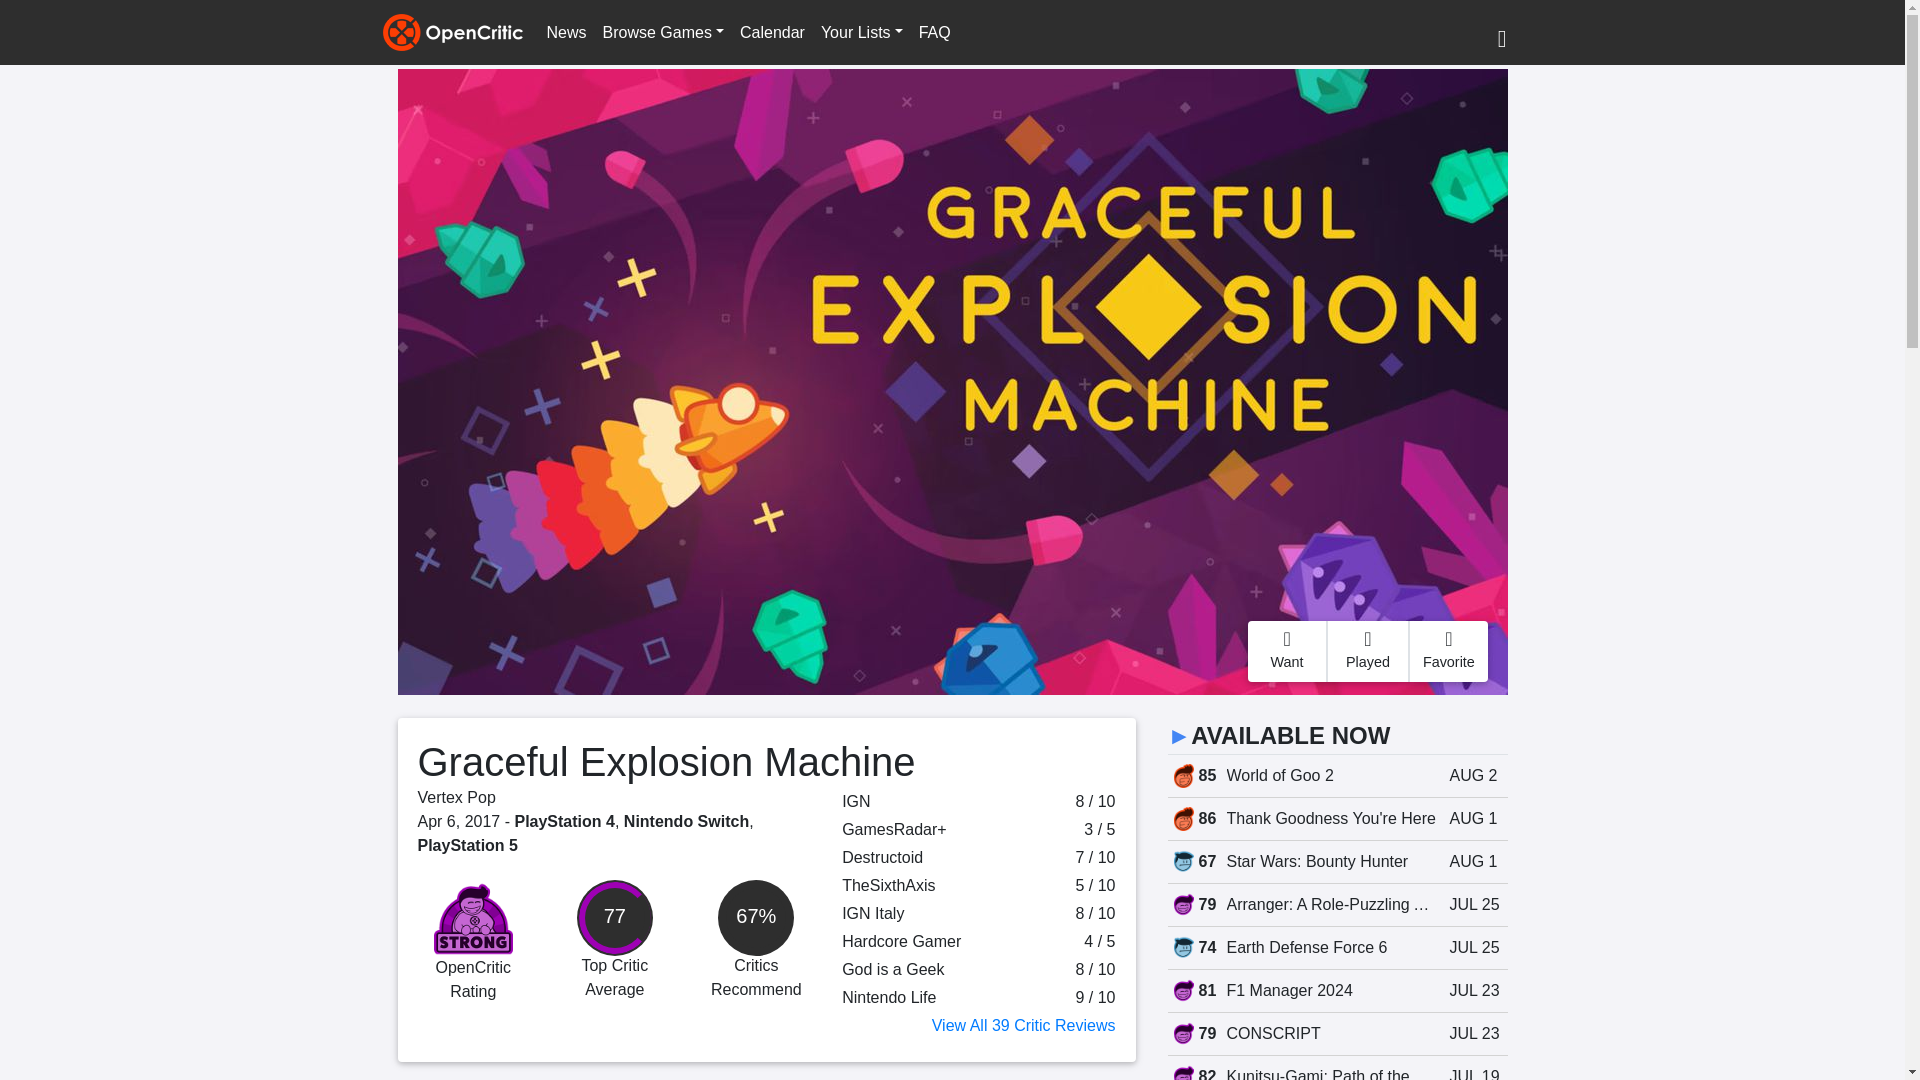 The height and width of the screenshot is (1080, 1920). I want to click on Calendar, so click(772, 31).